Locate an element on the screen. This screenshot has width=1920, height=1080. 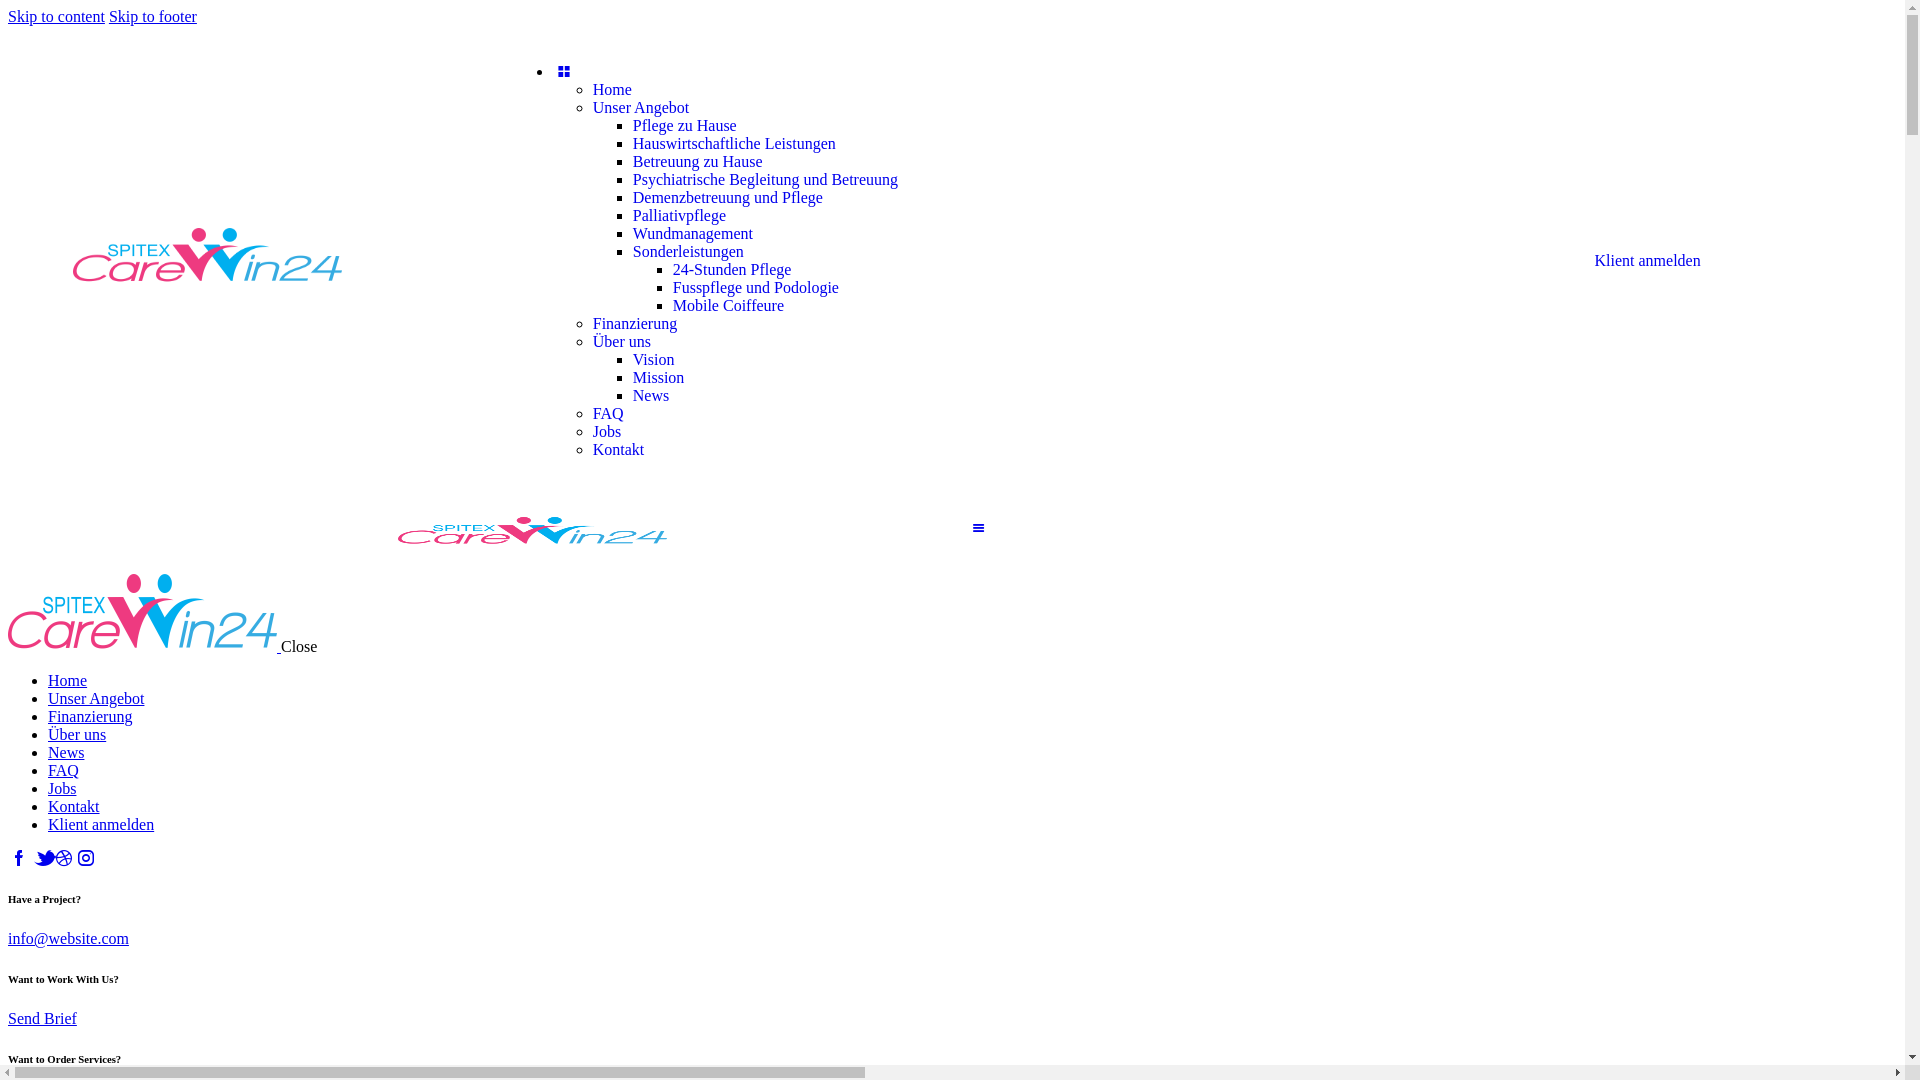
Skip to content is located at coordinates (56, 16).